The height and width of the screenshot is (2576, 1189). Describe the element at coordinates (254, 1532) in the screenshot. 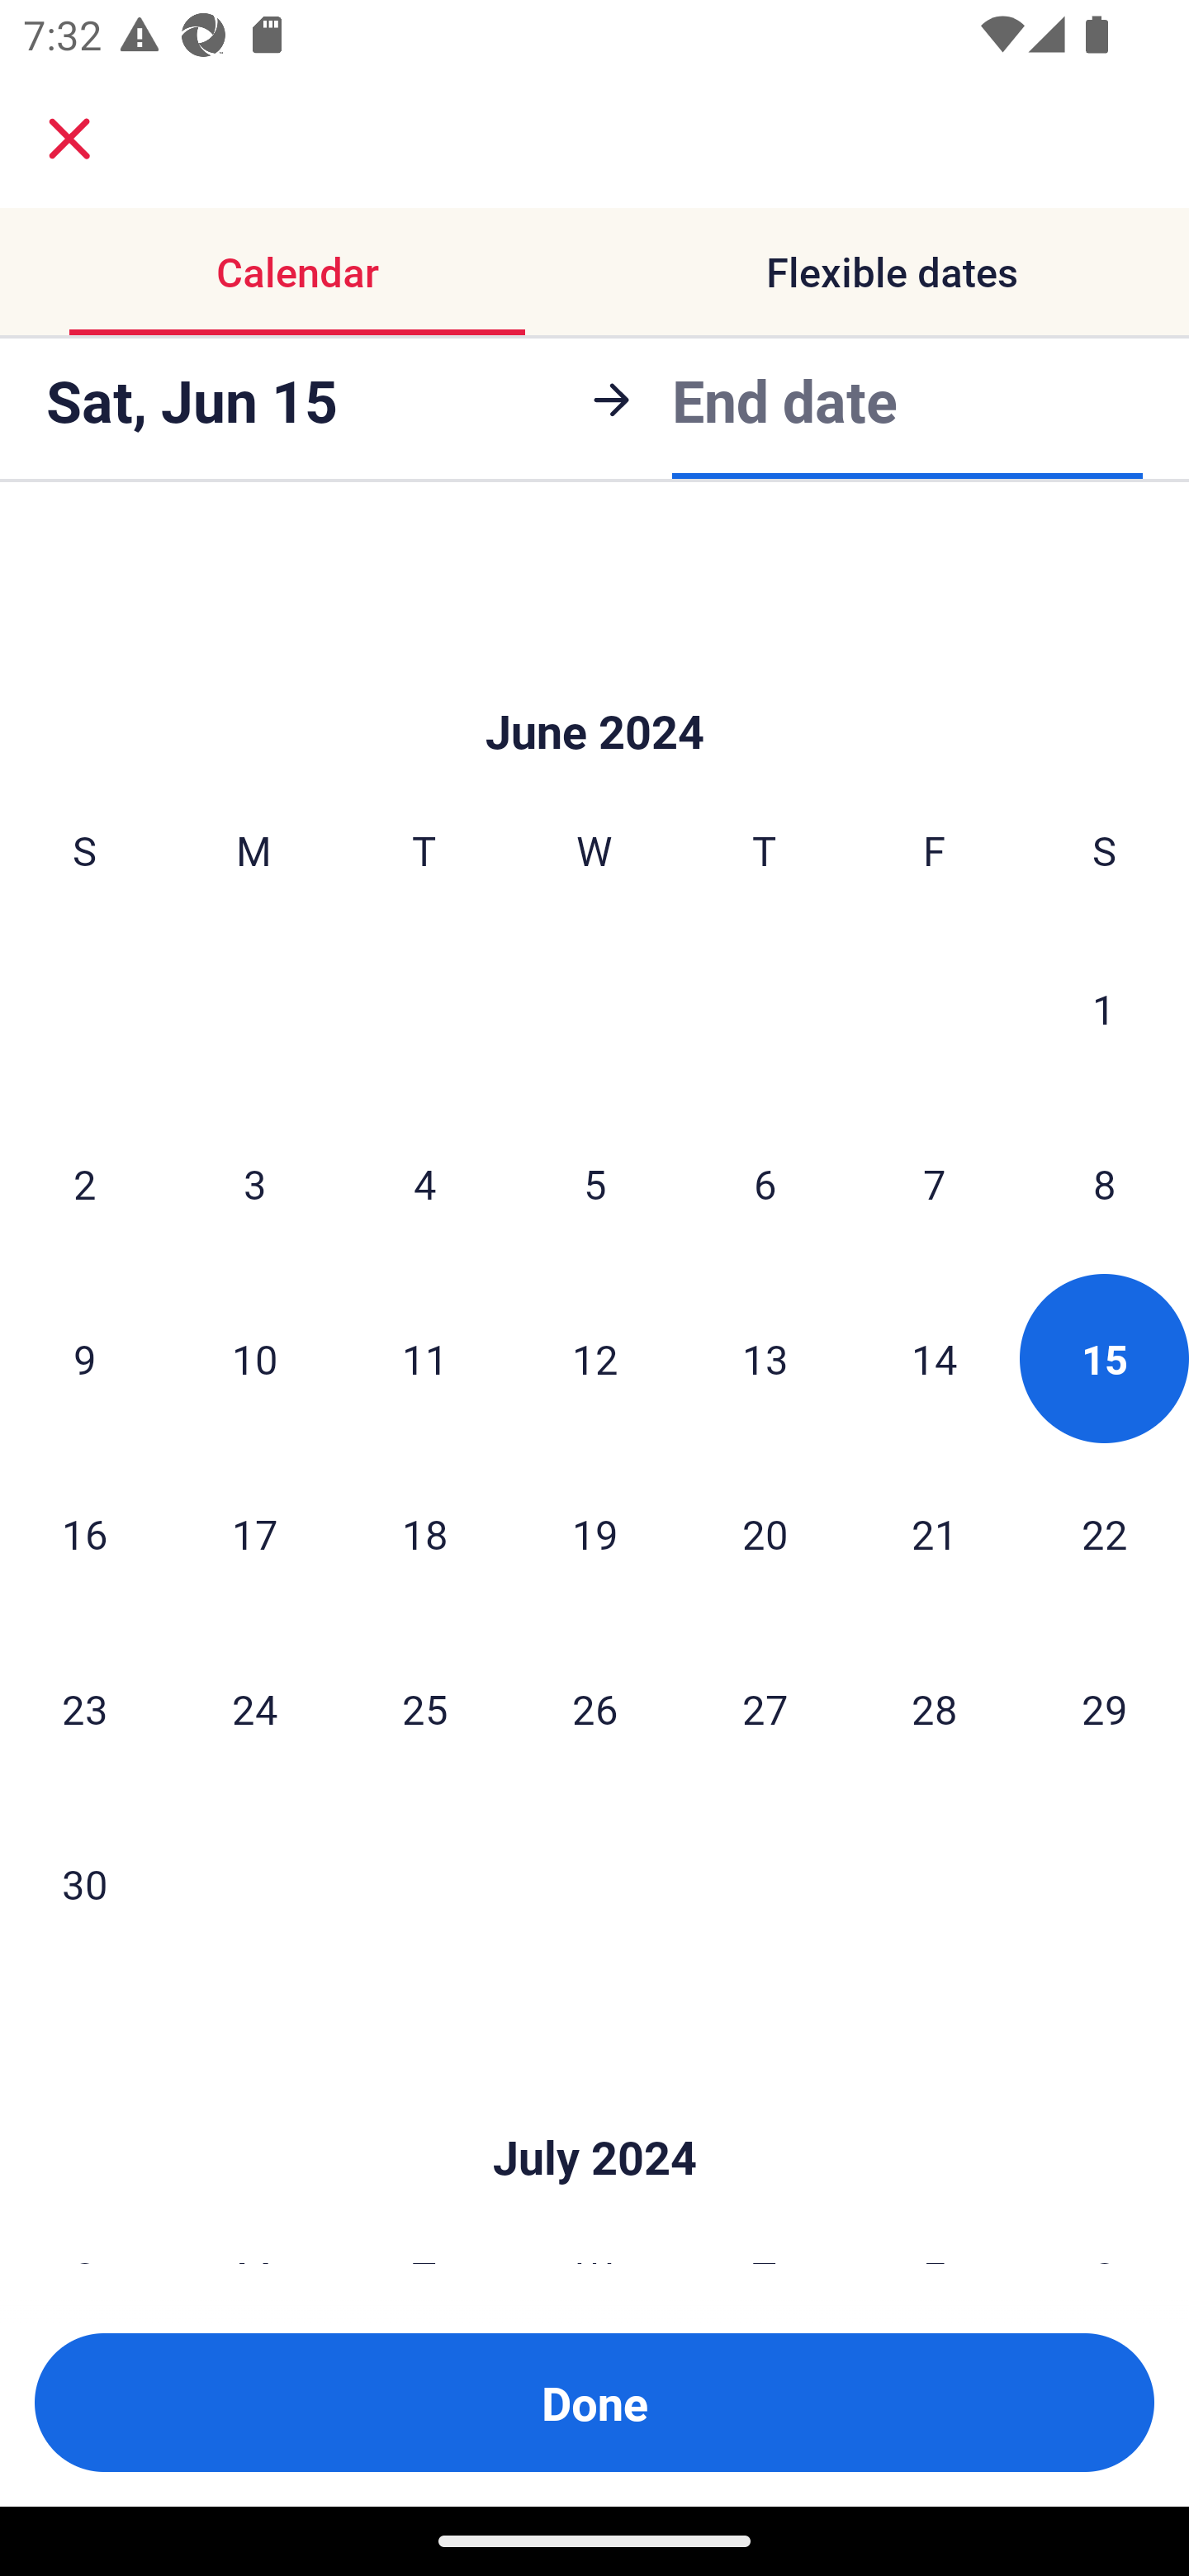

I see `17 Monday, June 17, 2024` at that location.